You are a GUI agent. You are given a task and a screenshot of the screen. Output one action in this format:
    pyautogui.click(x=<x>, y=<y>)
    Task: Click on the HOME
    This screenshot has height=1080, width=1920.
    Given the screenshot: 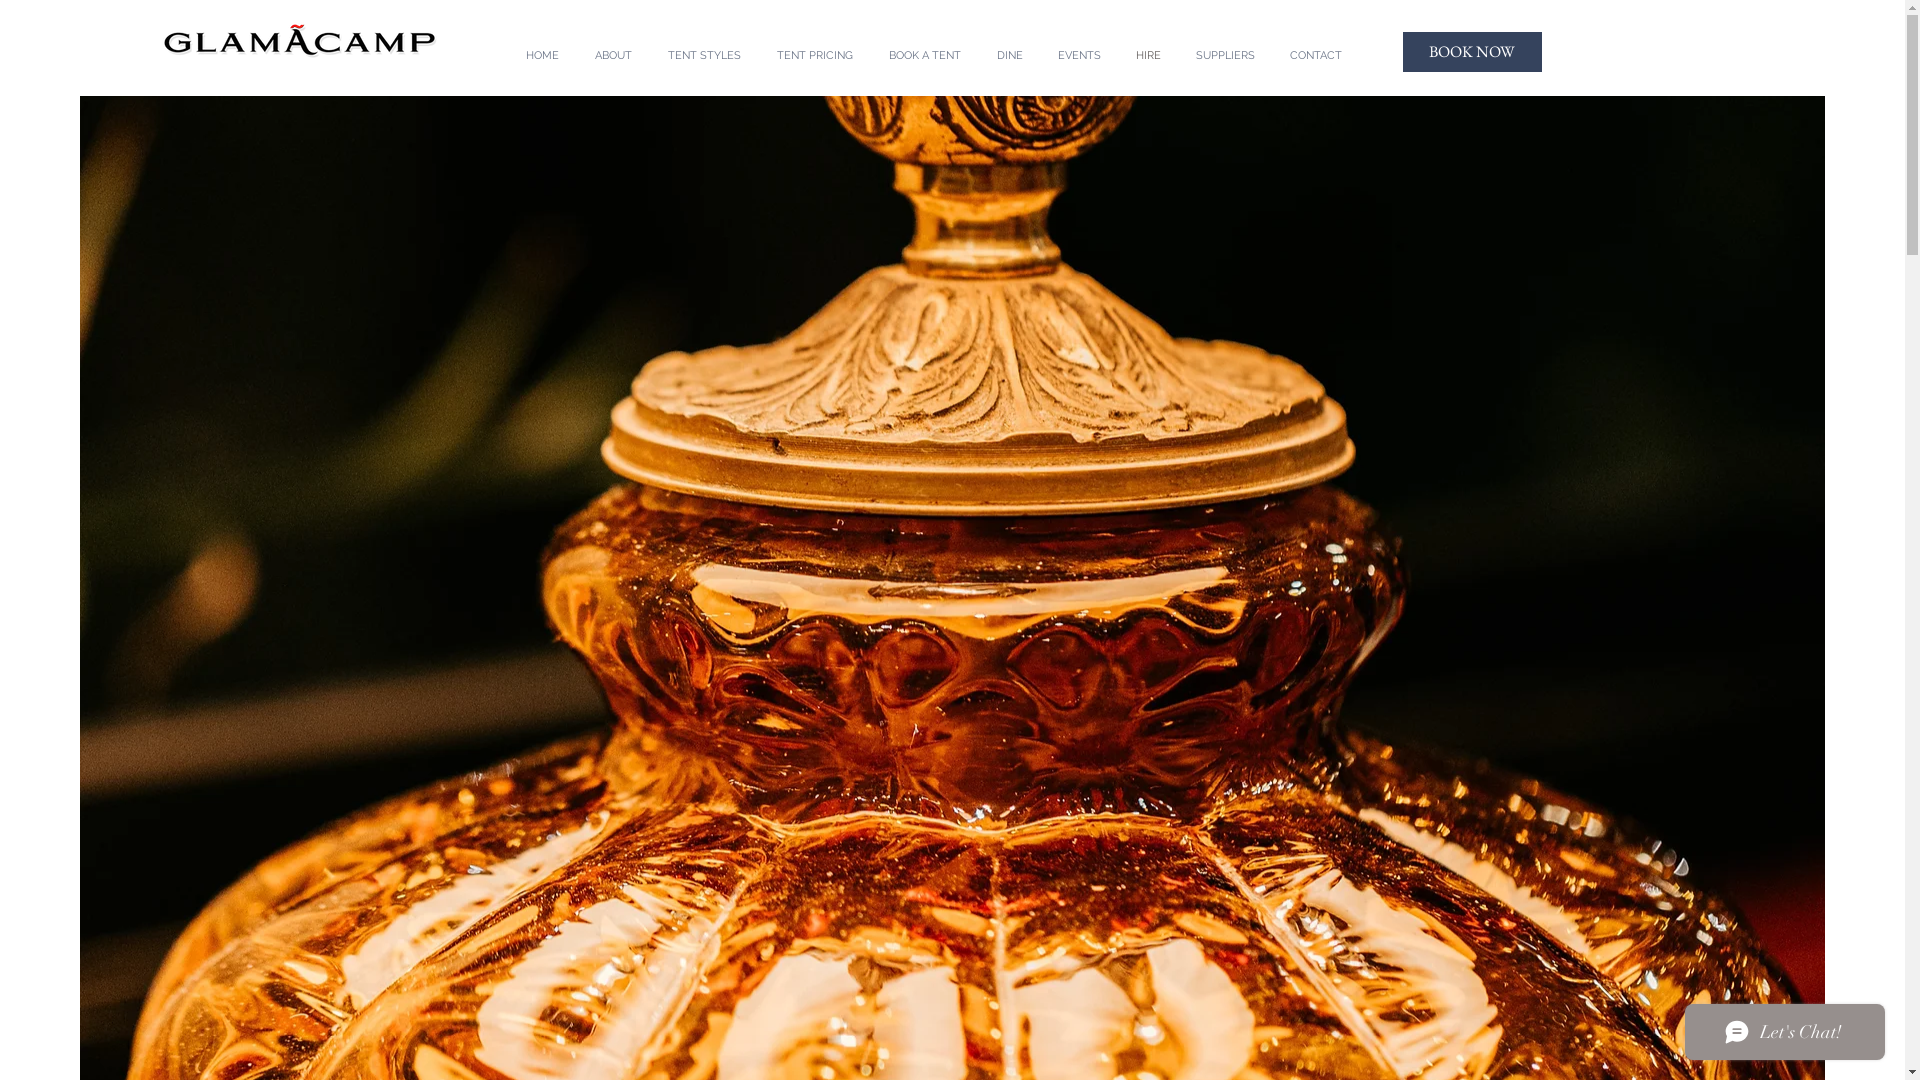 What is the action you would take?
    pyautogui.click(x=542, y=56)
    